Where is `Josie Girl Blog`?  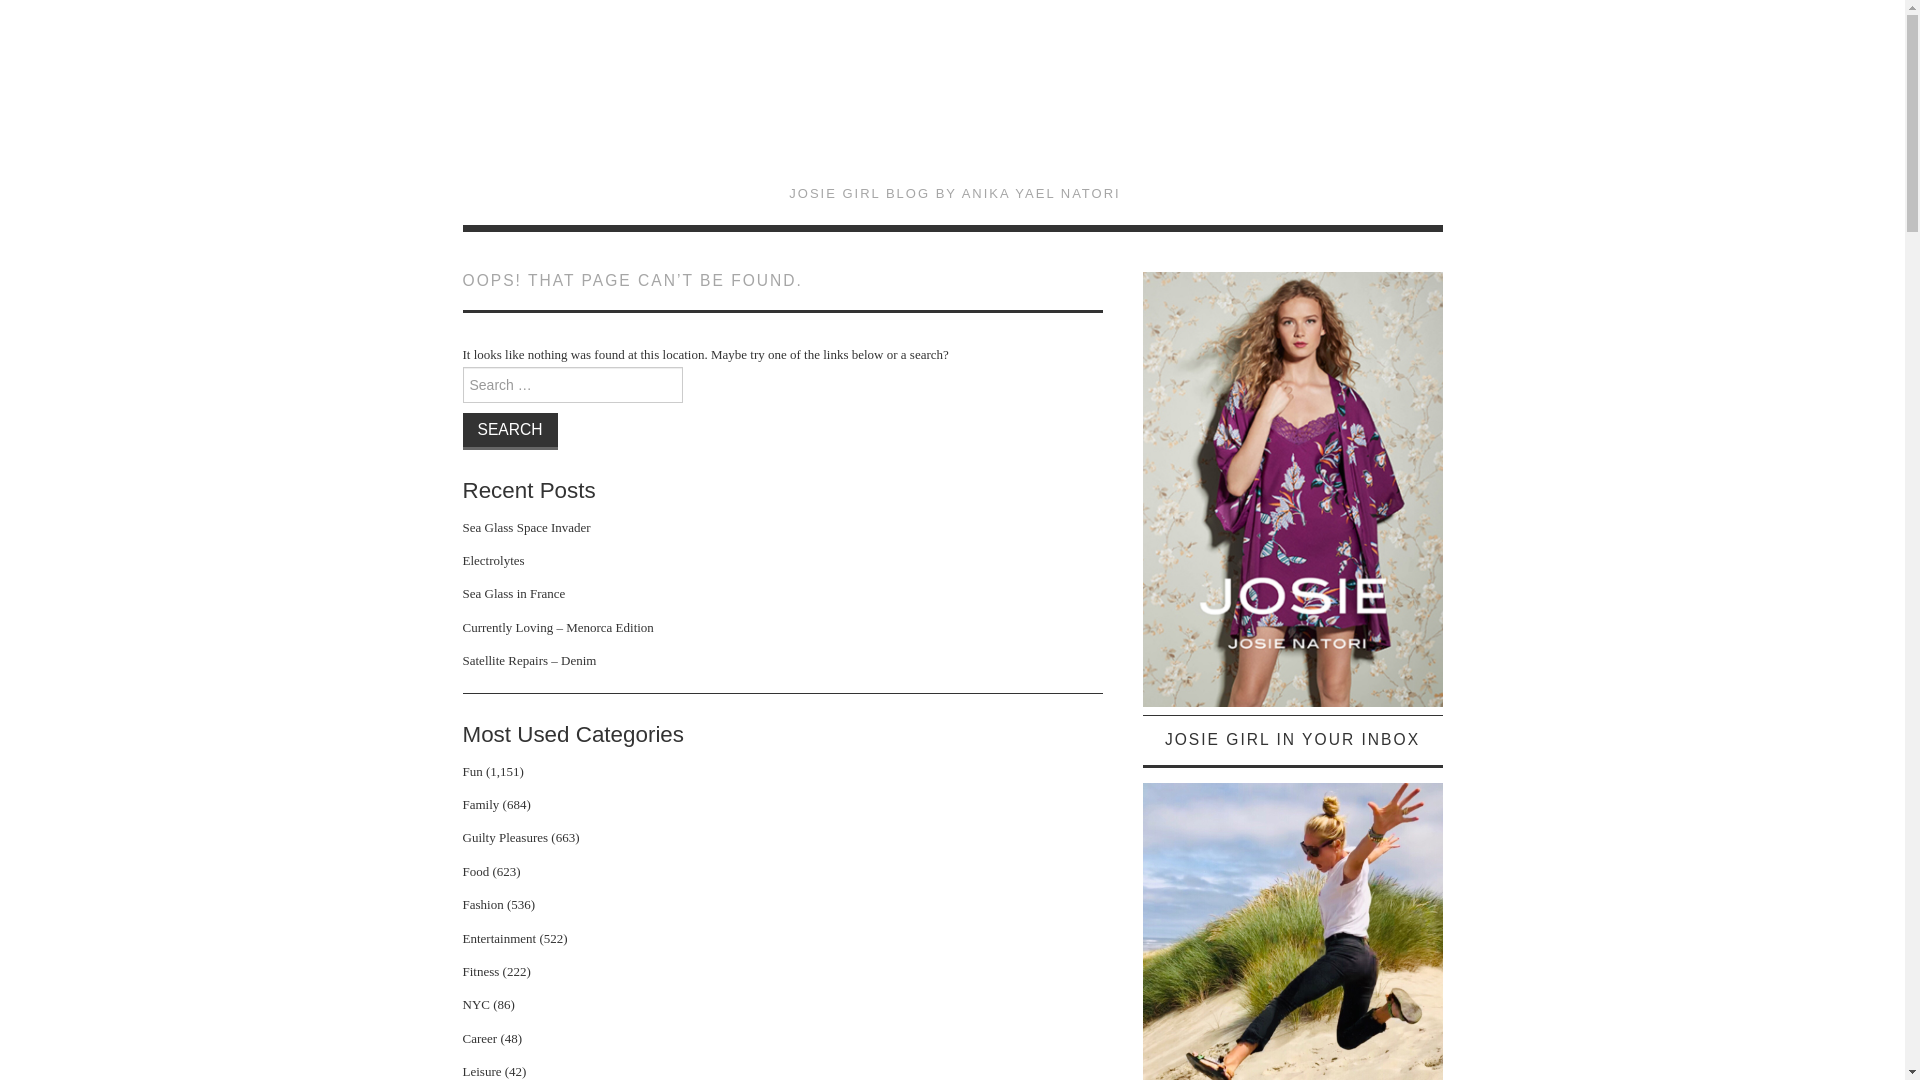
Josie Girl Blog is located at coordinates (953, 106).